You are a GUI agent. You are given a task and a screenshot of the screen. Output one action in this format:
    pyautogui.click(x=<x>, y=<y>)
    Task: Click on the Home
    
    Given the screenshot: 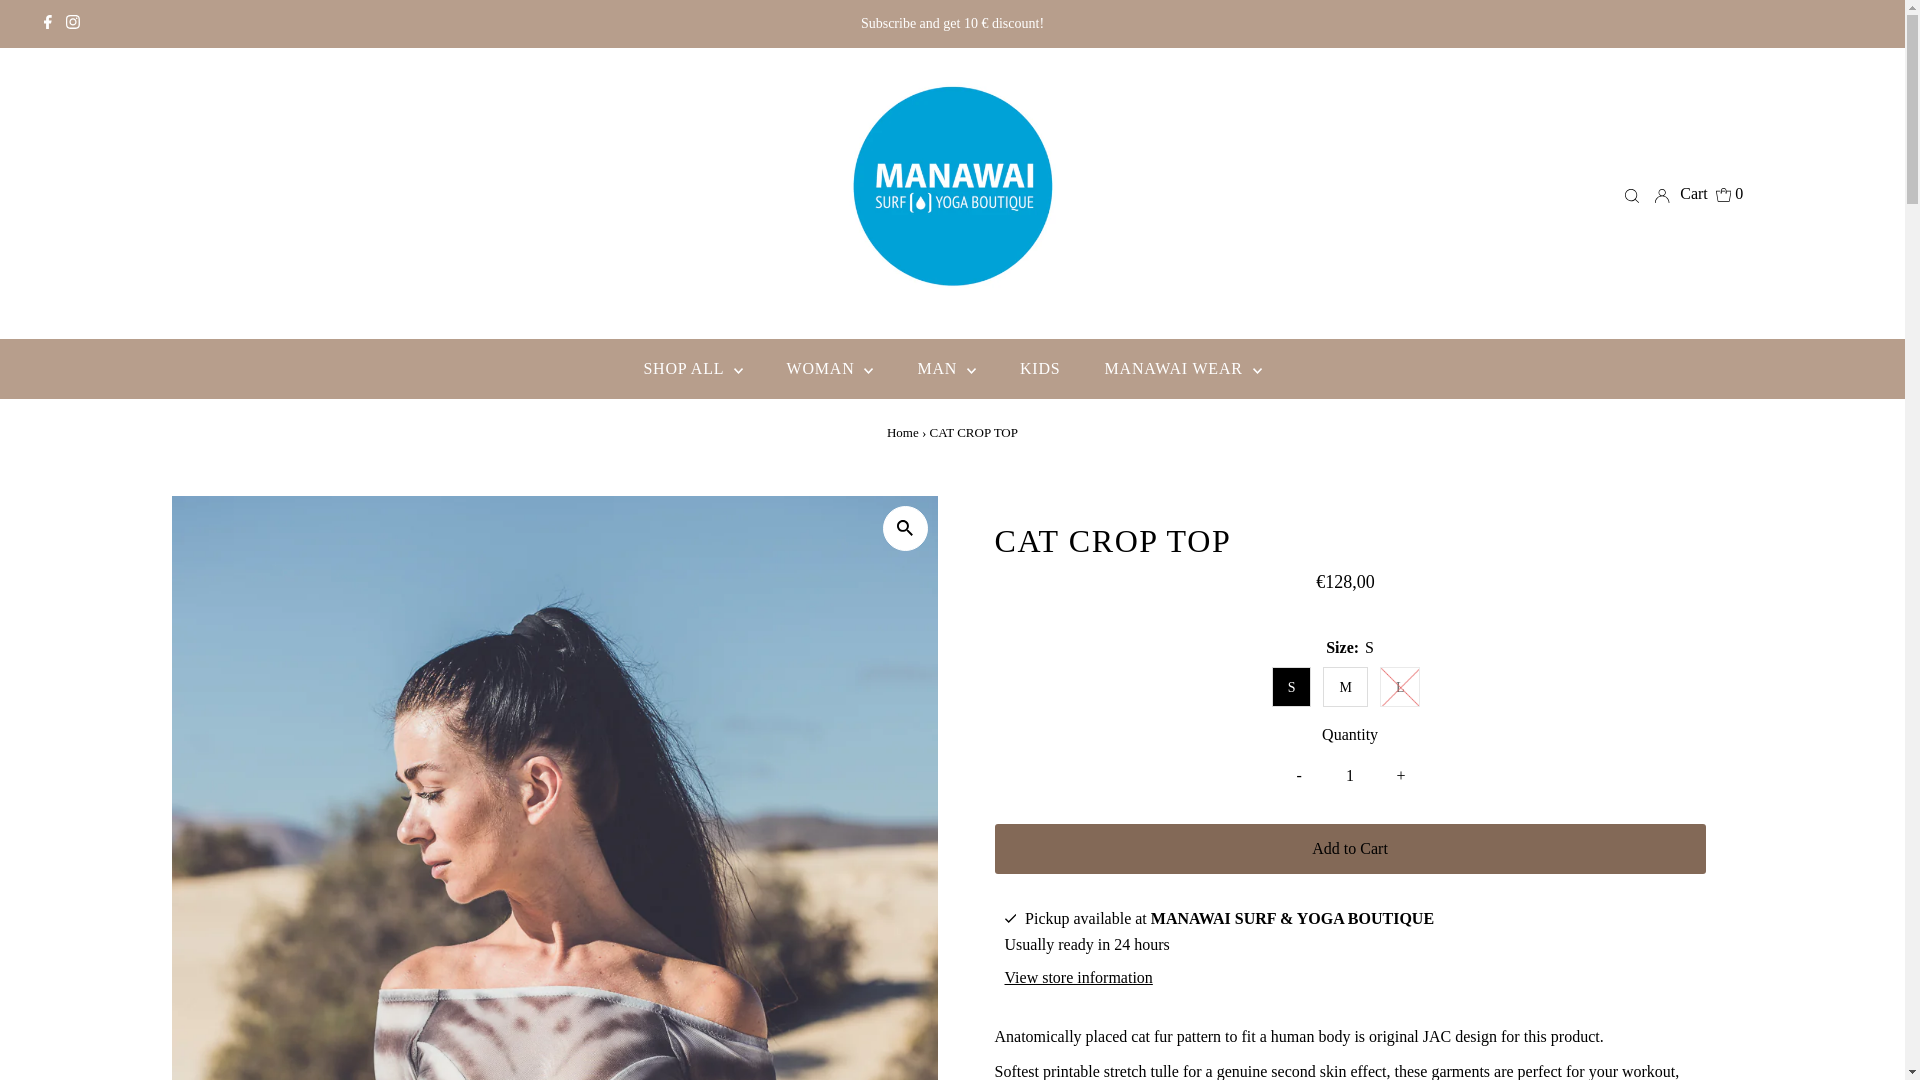 What is the action you would take?
    pyautogui.click(x=903, y=432)
    